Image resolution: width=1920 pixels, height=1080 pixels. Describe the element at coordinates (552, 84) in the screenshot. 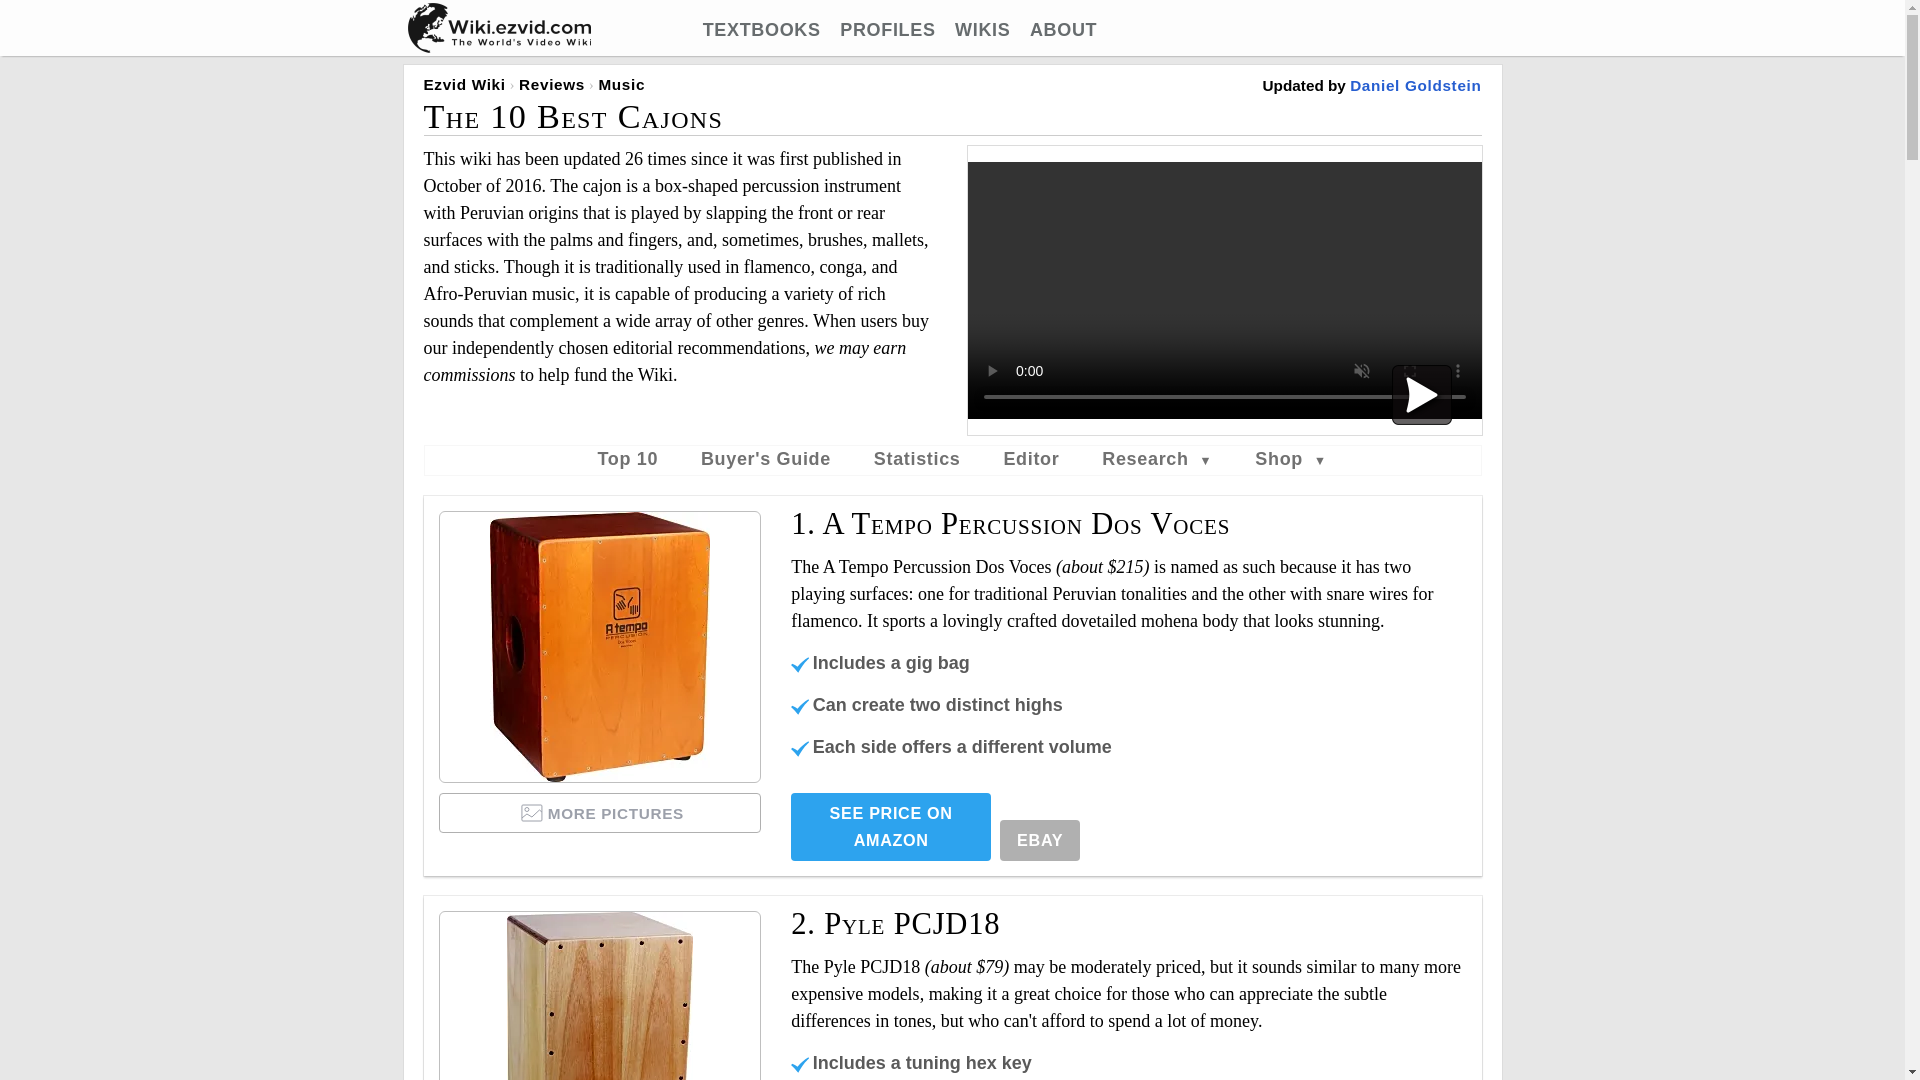

I see `Reviews` at that location.